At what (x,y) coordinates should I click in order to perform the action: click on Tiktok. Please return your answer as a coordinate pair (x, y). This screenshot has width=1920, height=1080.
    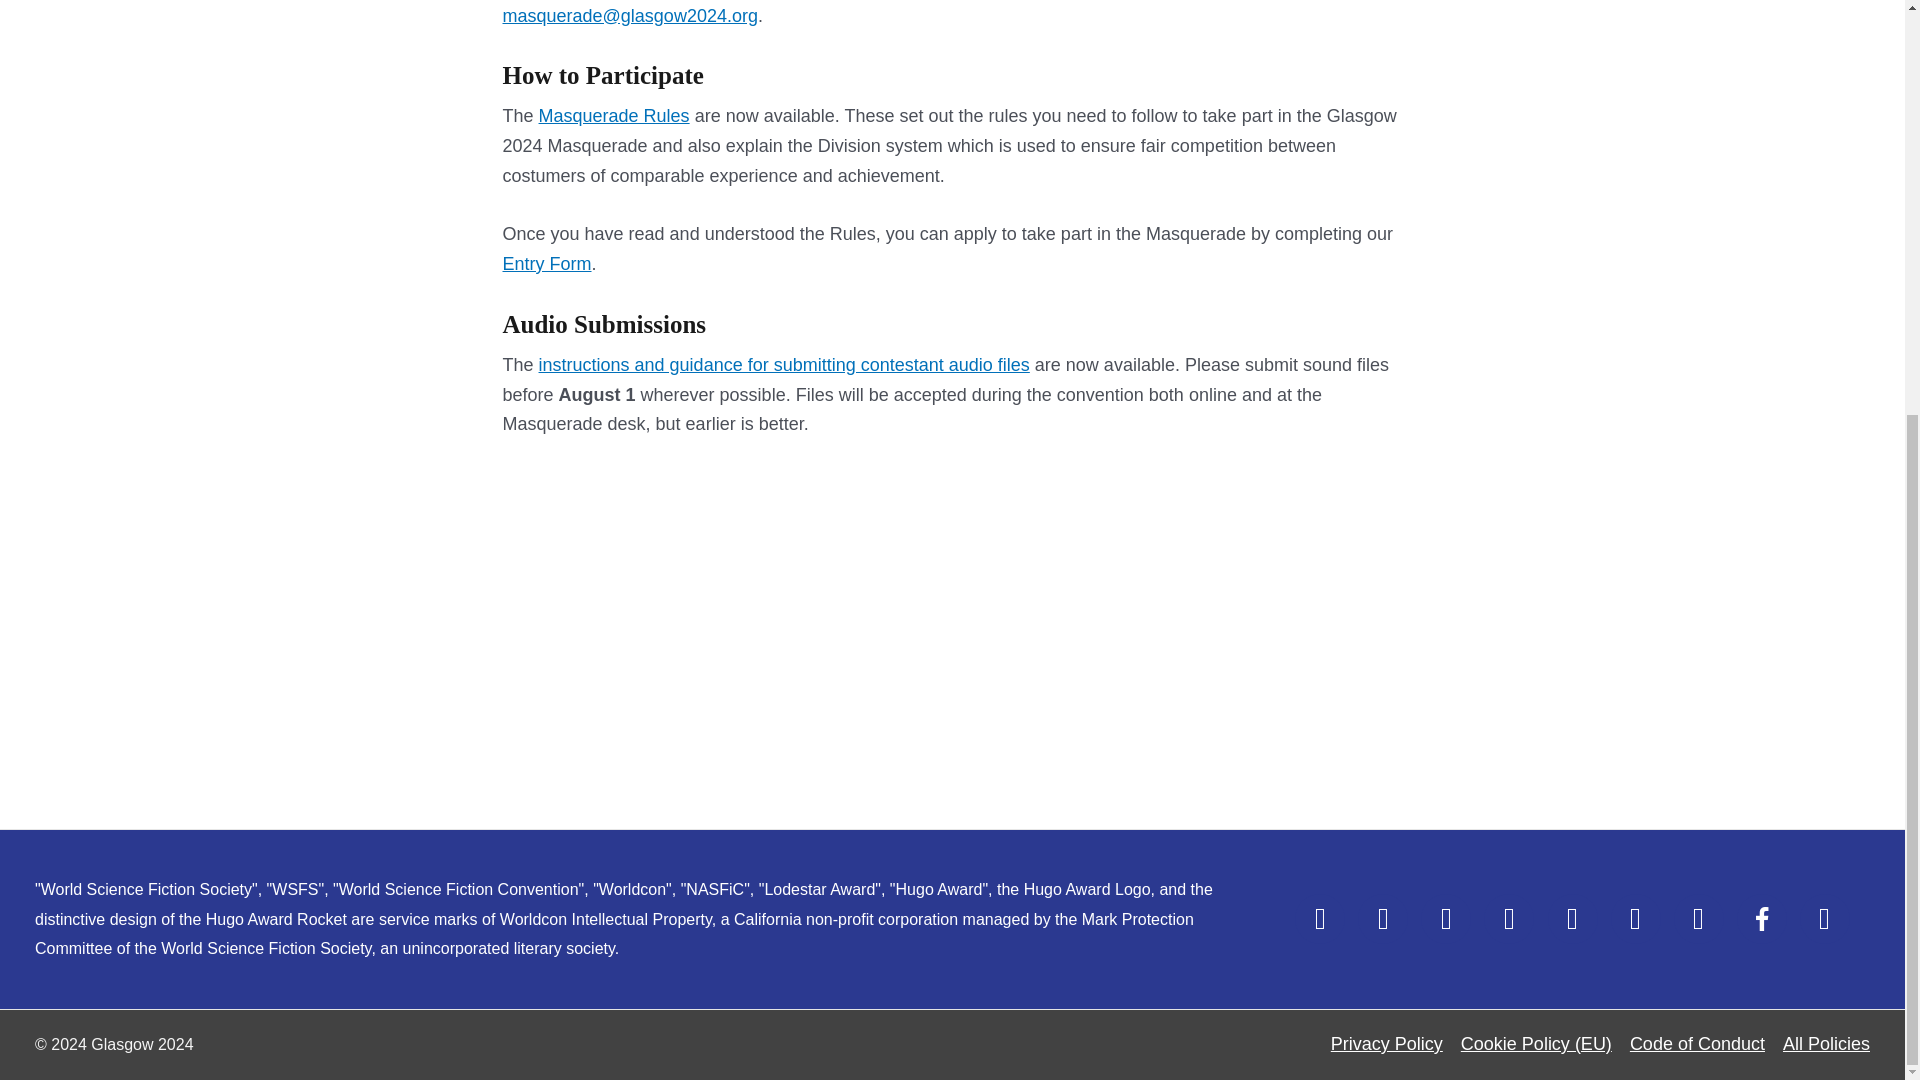
    Looking at the image, I should click on (1572, 918).